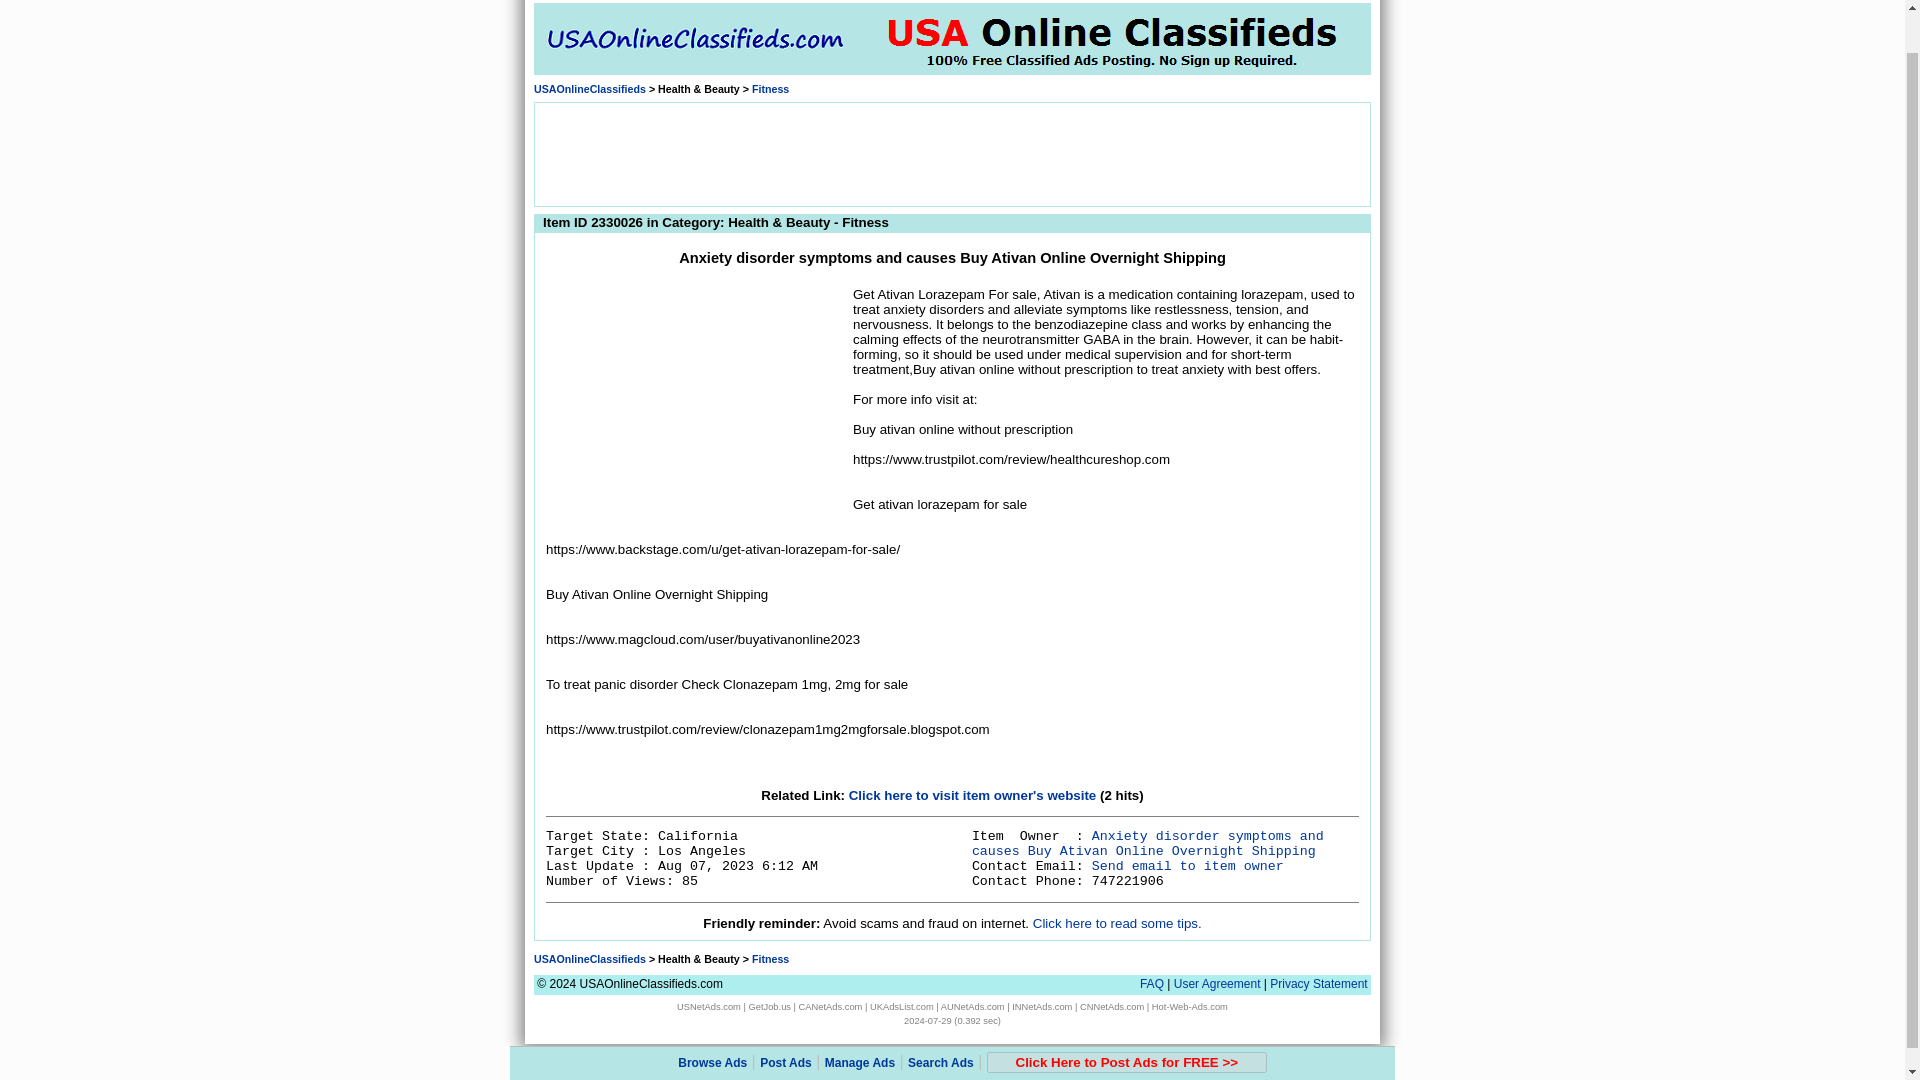  What do you see at coordinates (712, 1021) in the screenshot?
I see `Browse Ads` at bounding box center [712, 1021].